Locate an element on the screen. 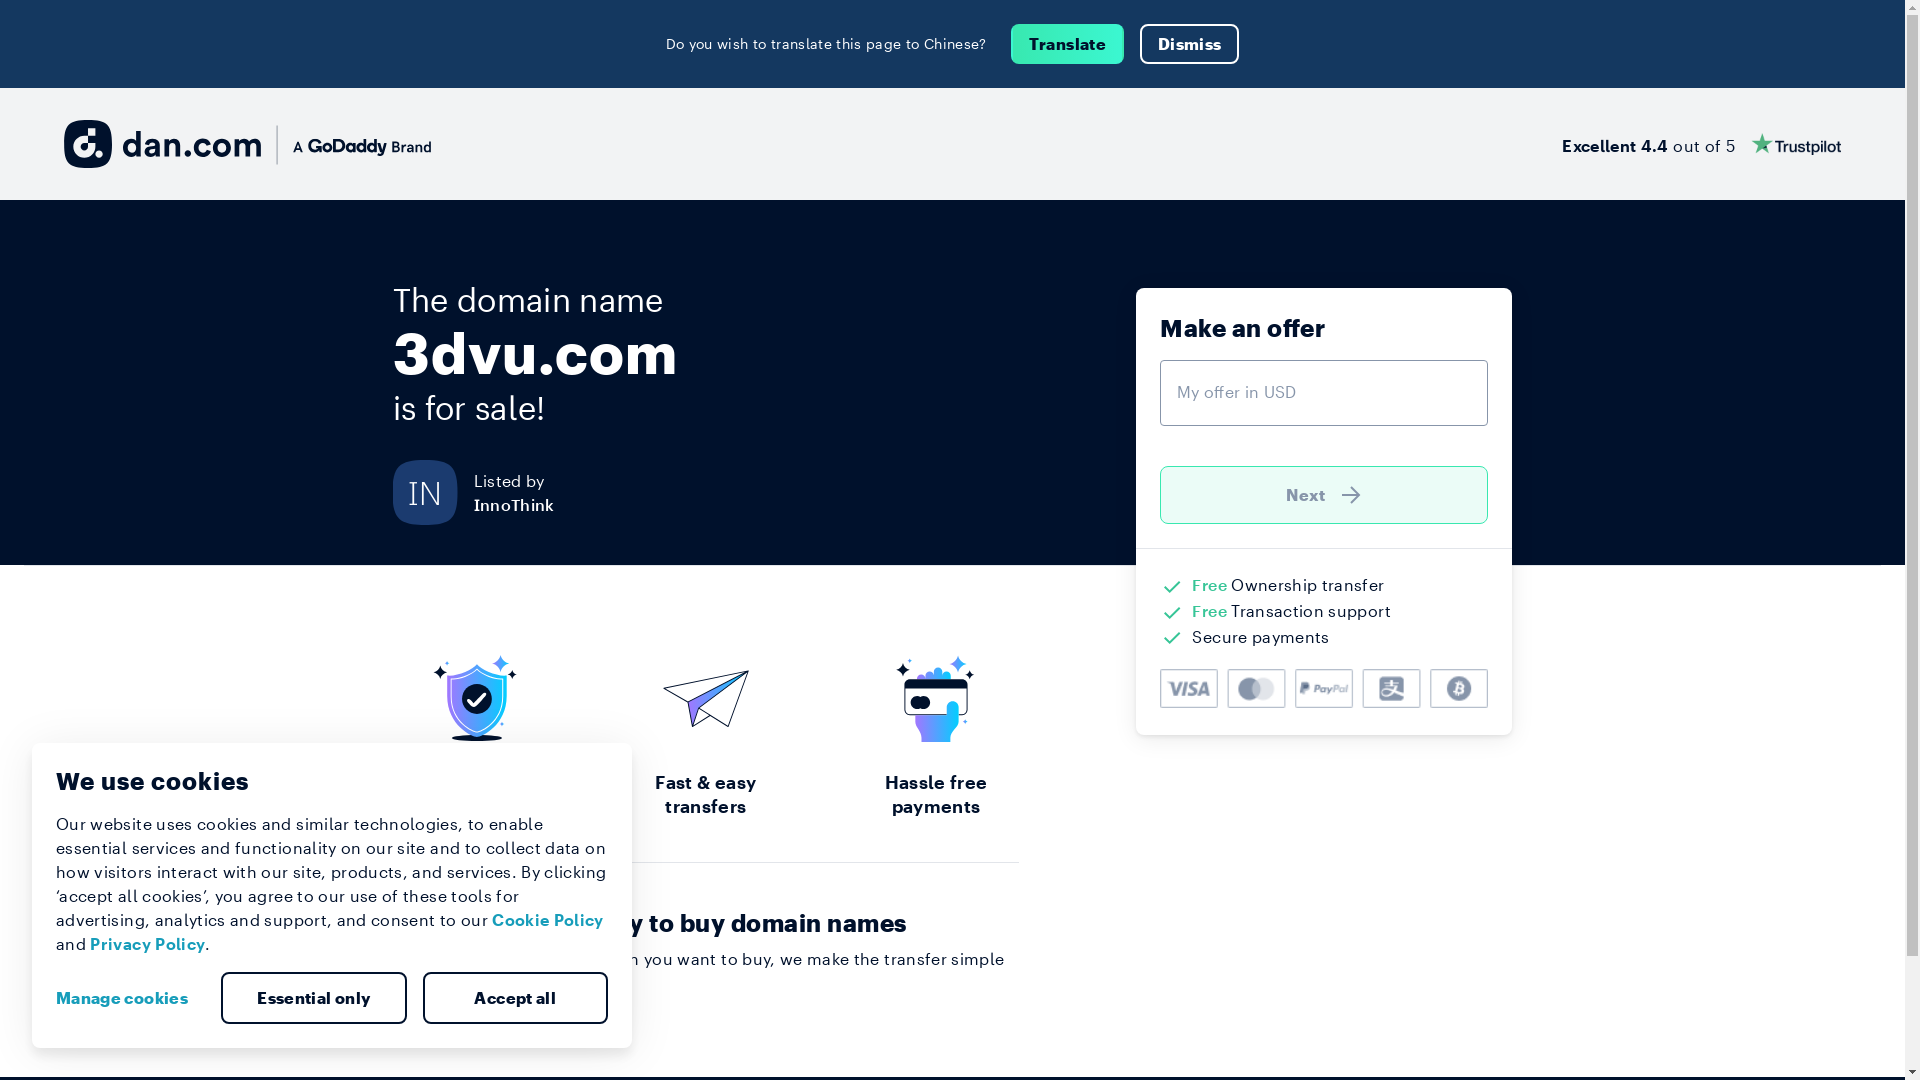  Privacy Policy is located at coordinates (148, 944).